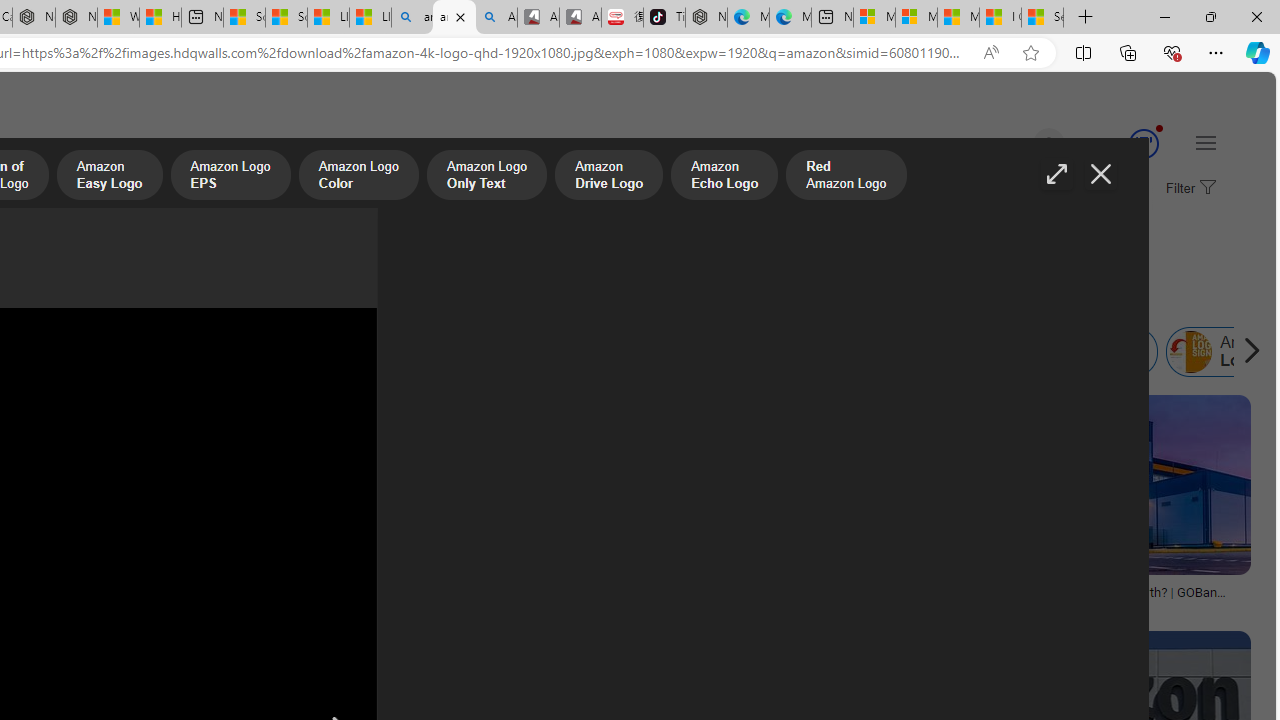 The height and width of the screenshot is (720, 1280). Describe the element at coordinates (1088, 352) in the screenshot. I see `Amazon Package` at that location.